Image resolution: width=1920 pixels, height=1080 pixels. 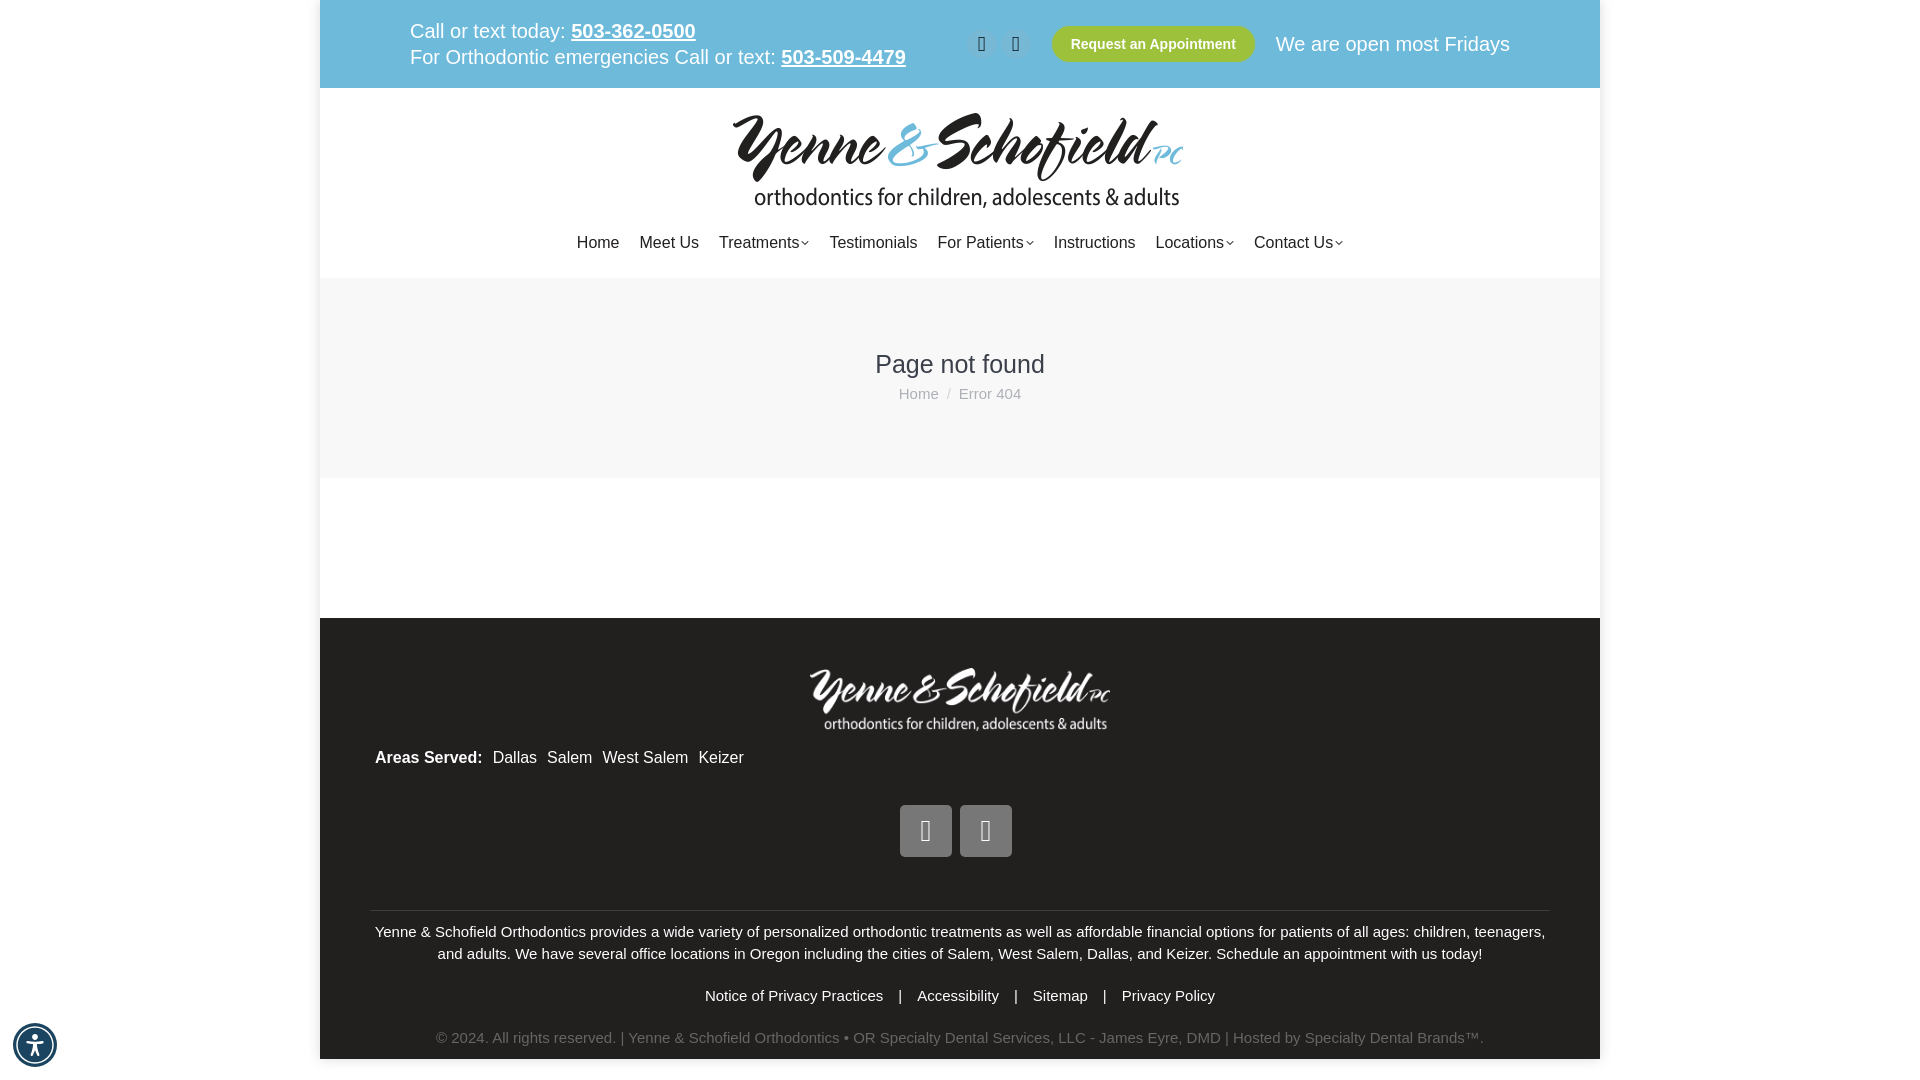 What do you see at coordinates (764, 242) in the screenshot?
I see `Treatments` at bounding box center [764, 242].